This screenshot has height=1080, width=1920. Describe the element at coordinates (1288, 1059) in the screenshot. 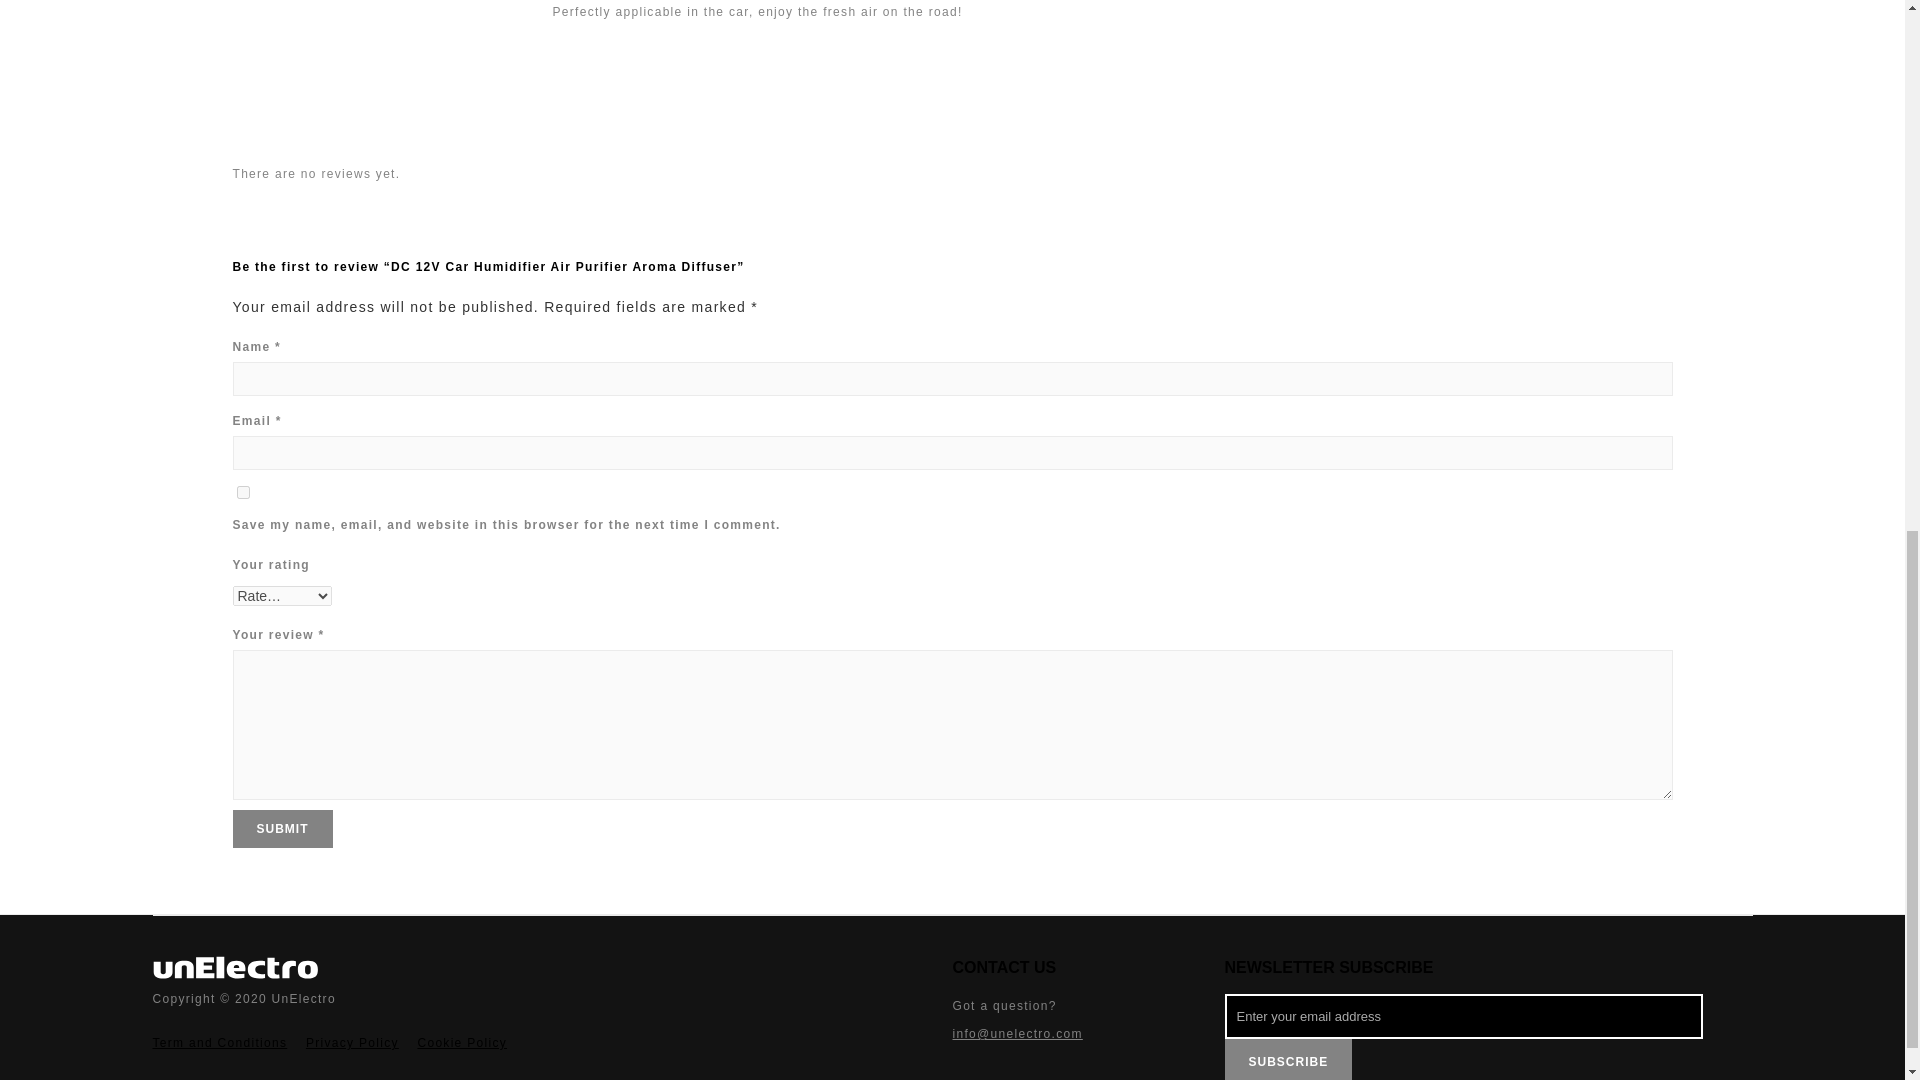

I see `Subscribe` at that location.